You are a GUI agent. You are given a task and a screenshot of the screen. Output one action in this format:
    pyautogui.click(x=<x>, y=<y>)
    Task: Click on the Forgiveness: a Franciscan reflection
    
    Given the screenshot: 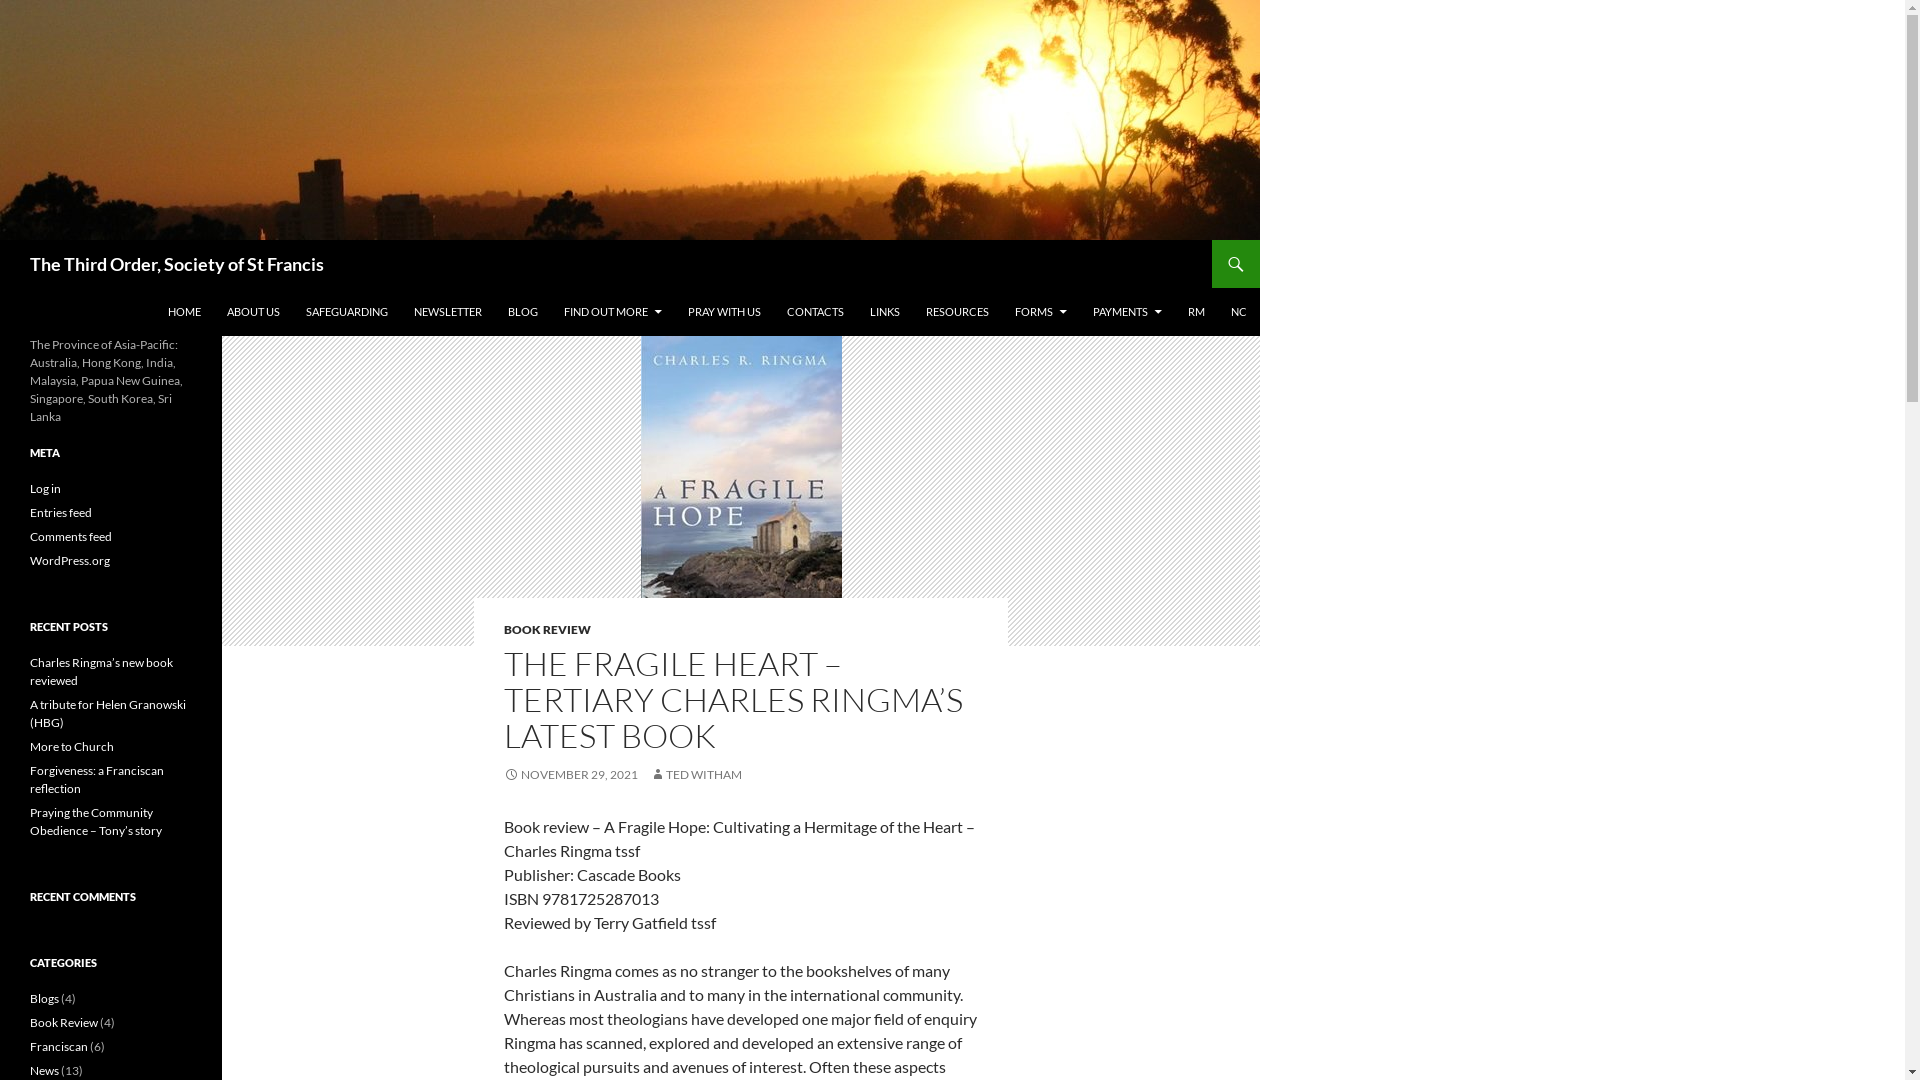 What is the action you would take?
    pyautogui.click(x=97, y=780)
    